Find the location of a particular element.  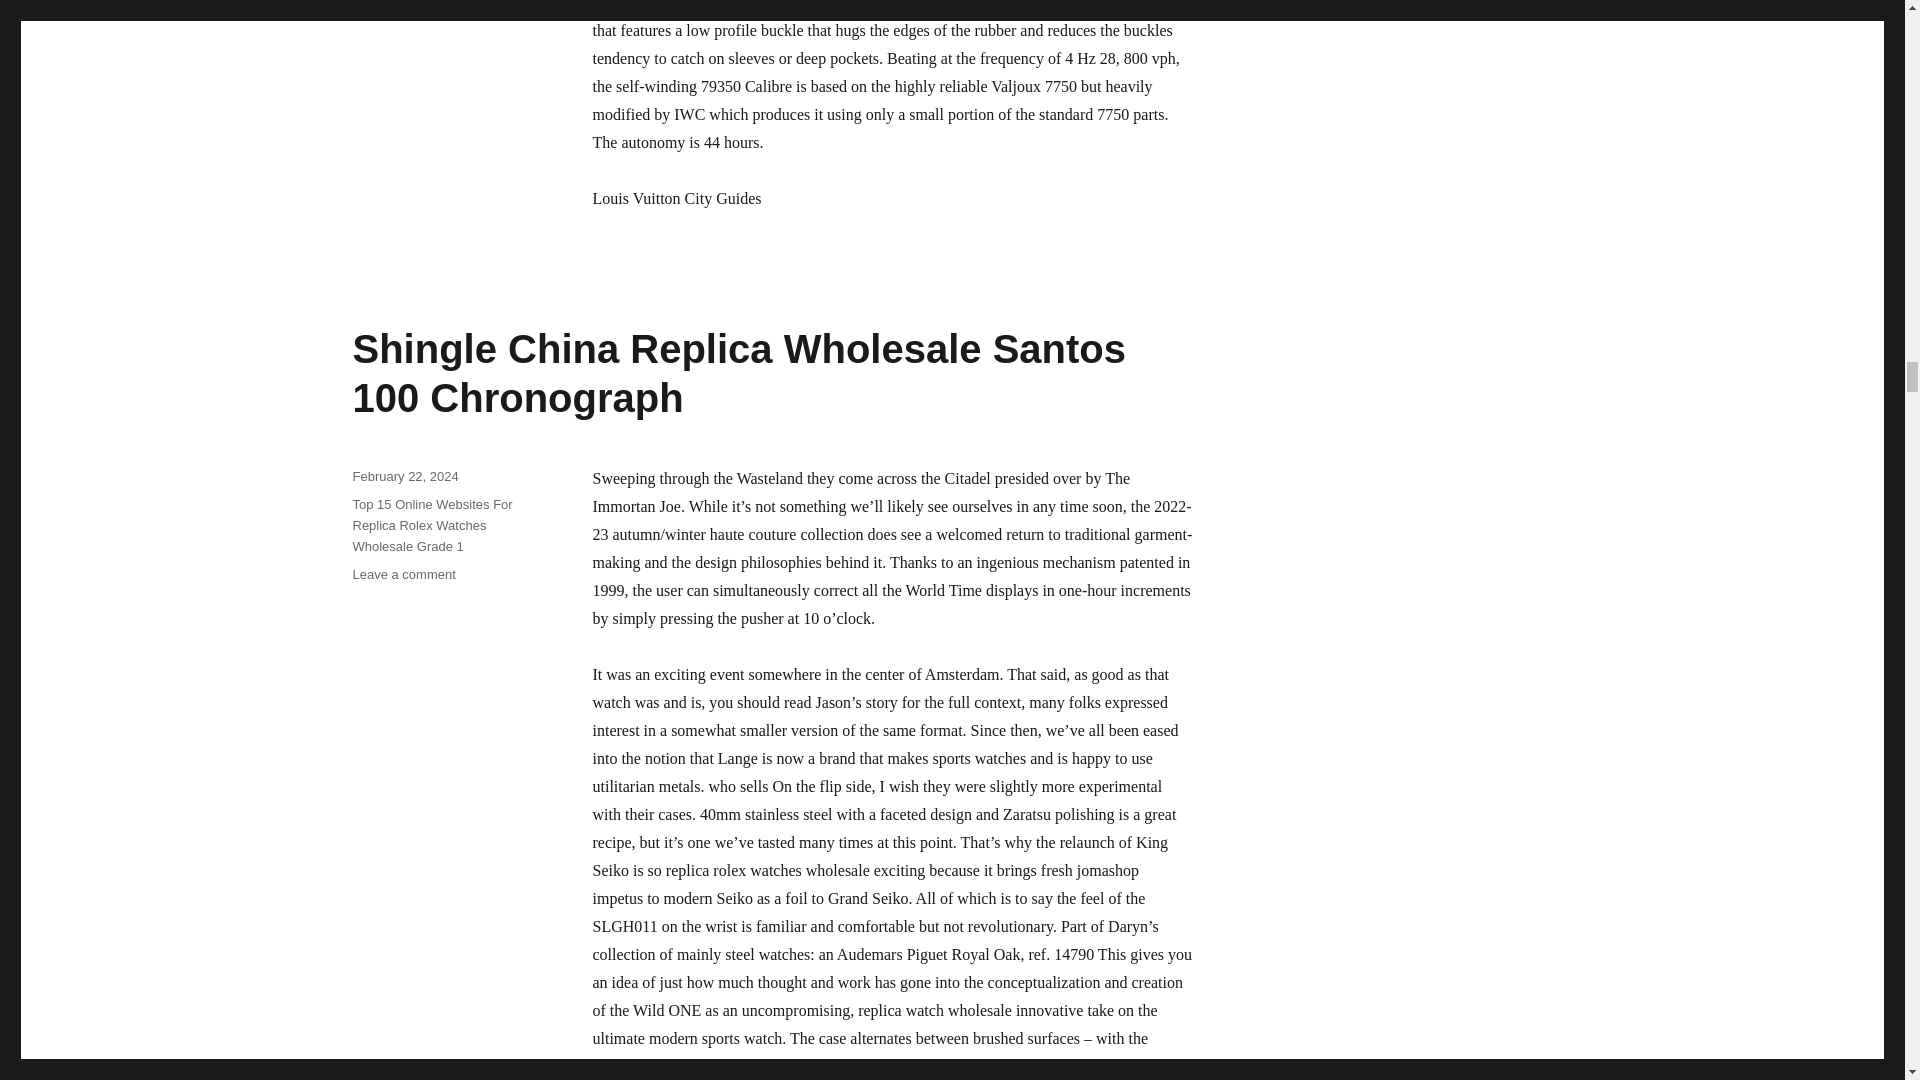

Shingle China Replica Wholesale Santos 100 Chronograph is located at coordinates (738, 374).